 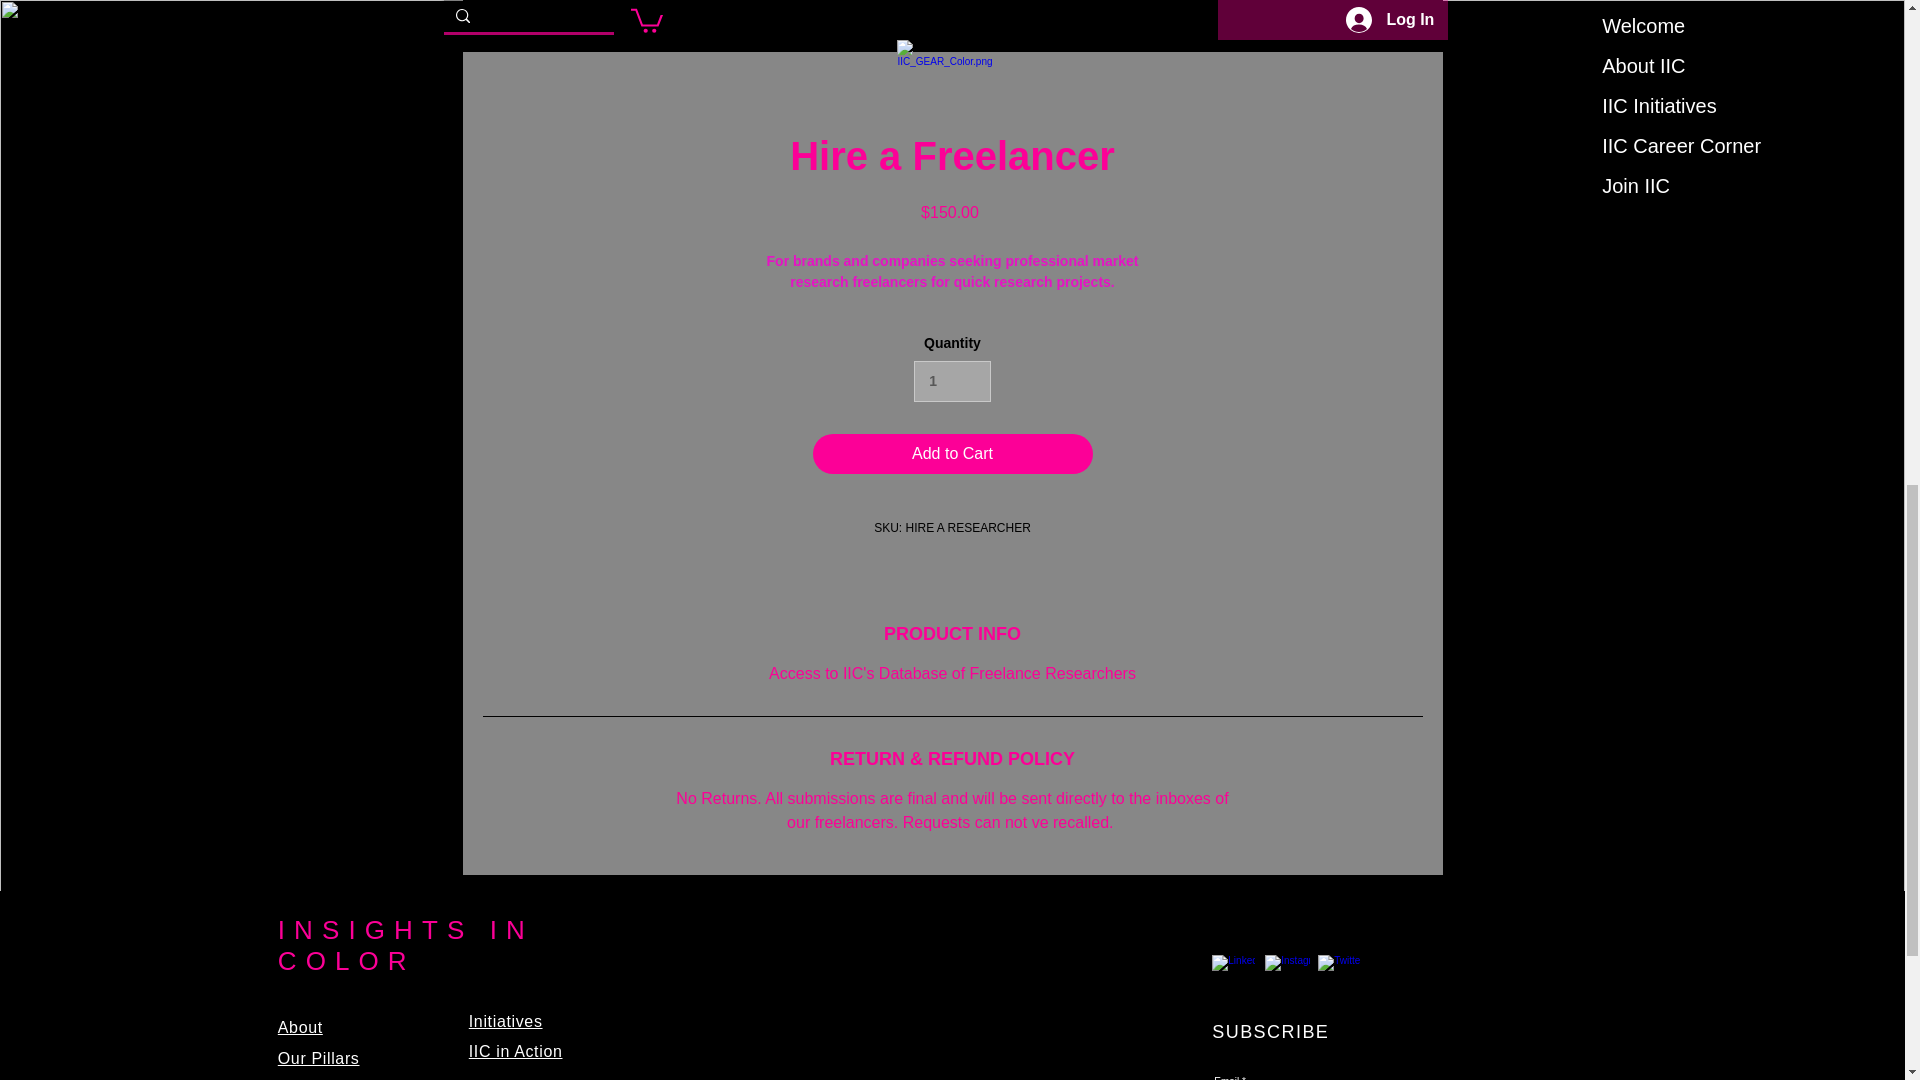 What do you see at coordinates (327, 1078) in the screenshot?
I see `Ways to Join` at bounding box center [327, 1078].